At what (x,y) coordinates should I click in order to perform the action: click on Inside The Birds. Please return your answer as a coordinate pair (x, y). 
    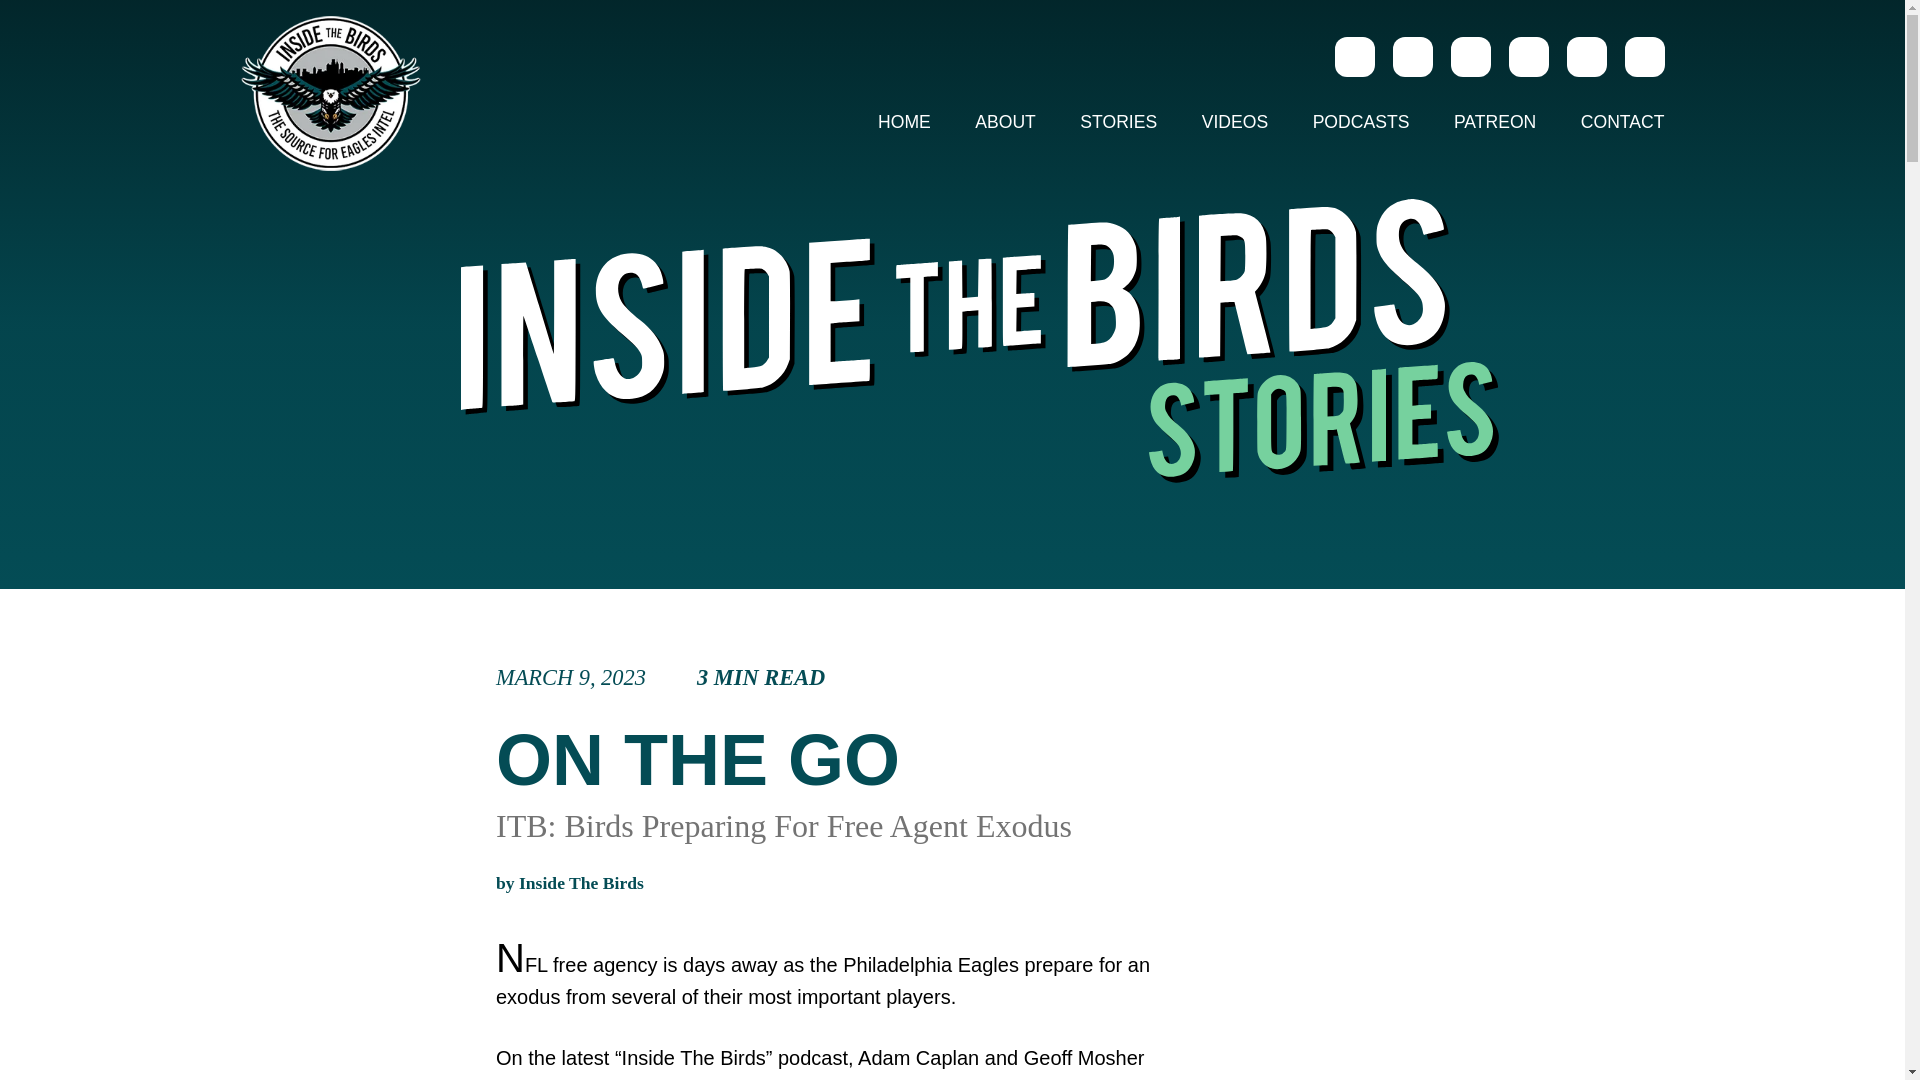
    Looking at the image, I should click on (580, 882).